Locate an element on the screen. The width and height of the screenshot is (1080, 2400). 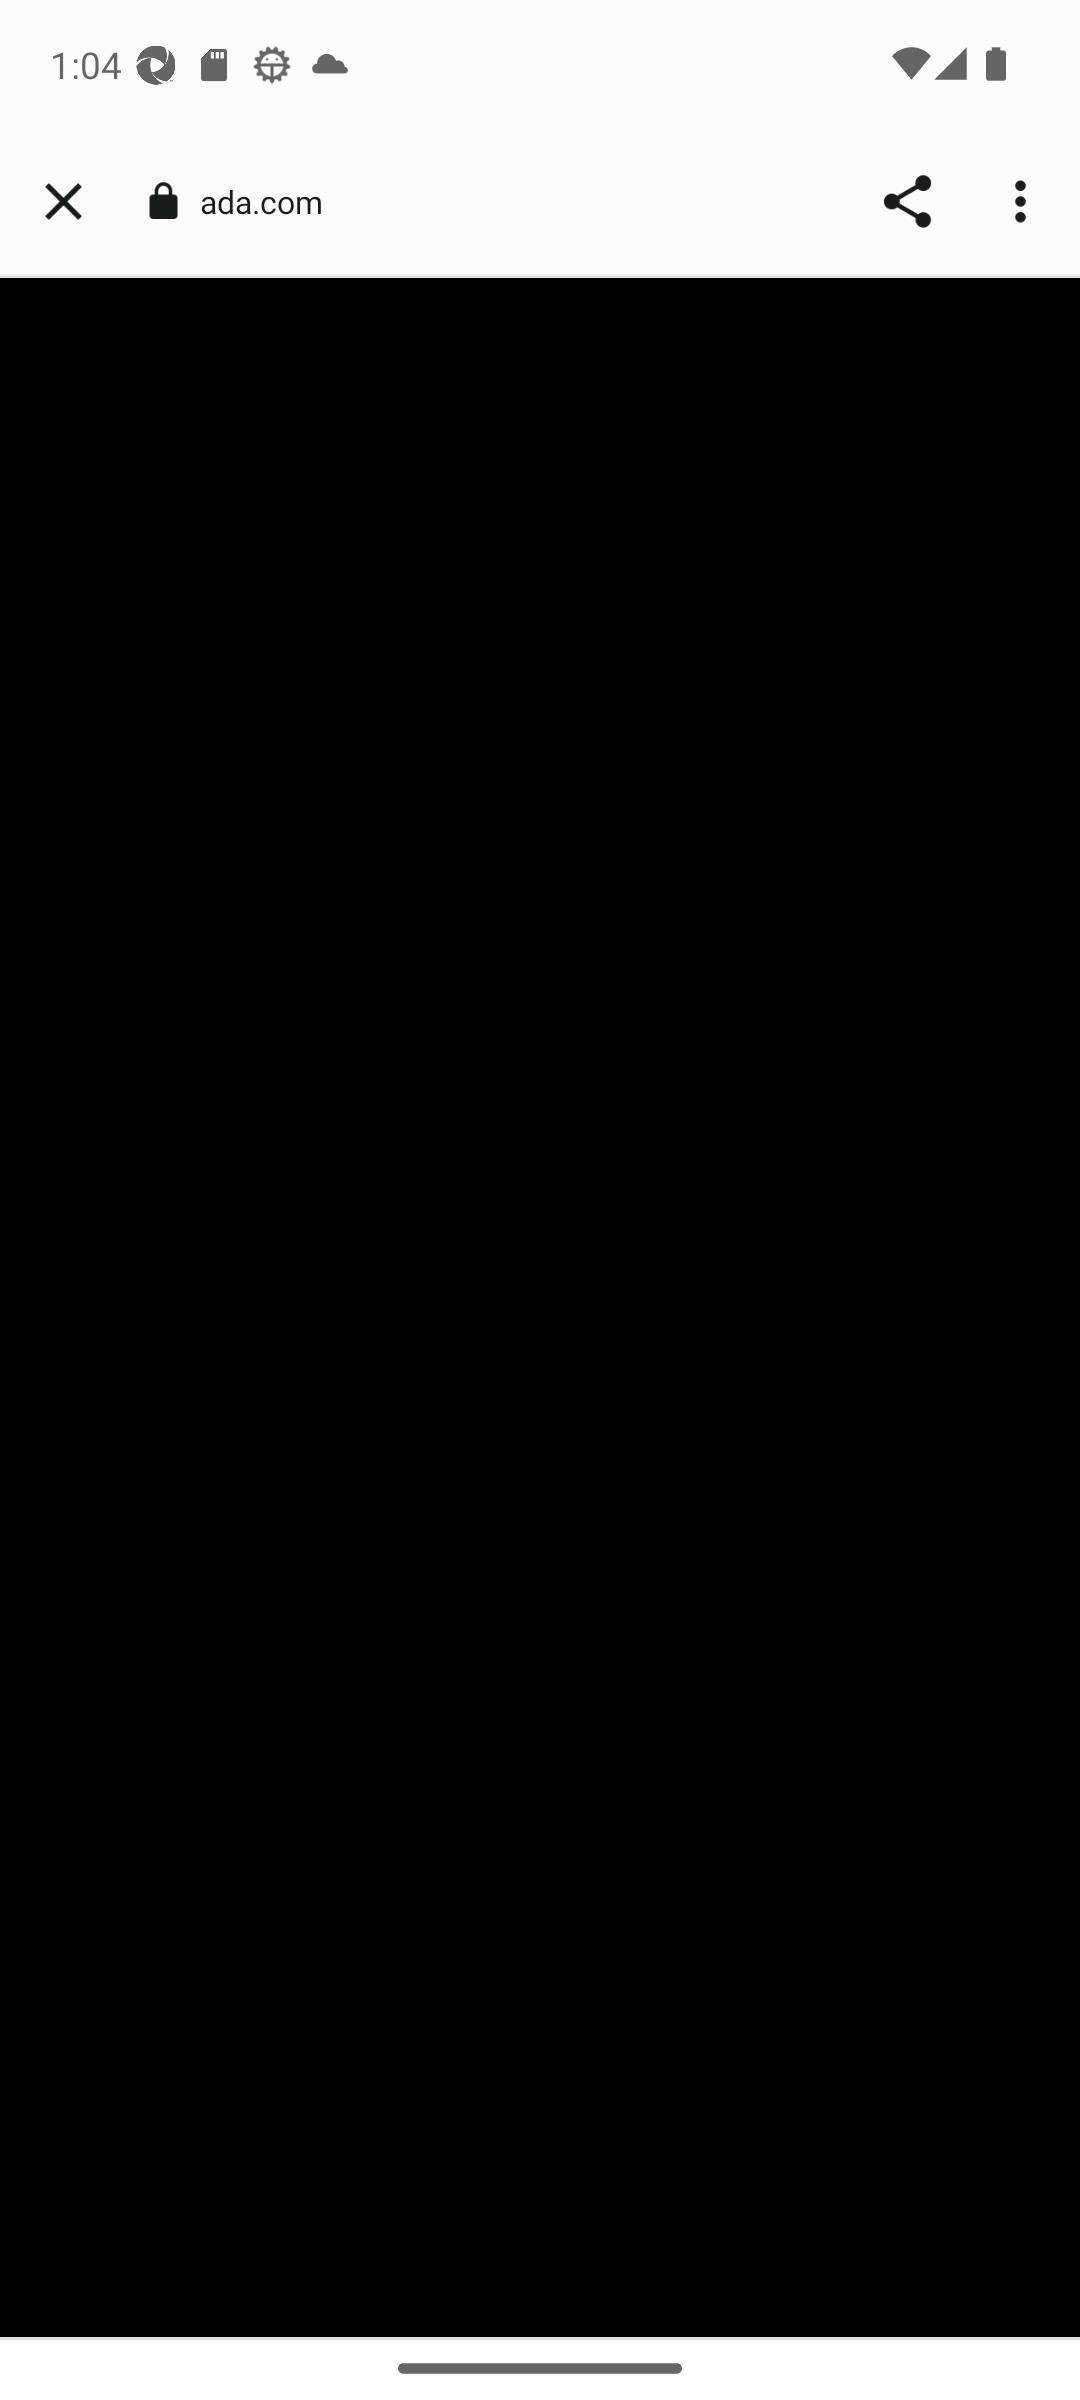
Connection is secure is located at coordinates (162, 201).